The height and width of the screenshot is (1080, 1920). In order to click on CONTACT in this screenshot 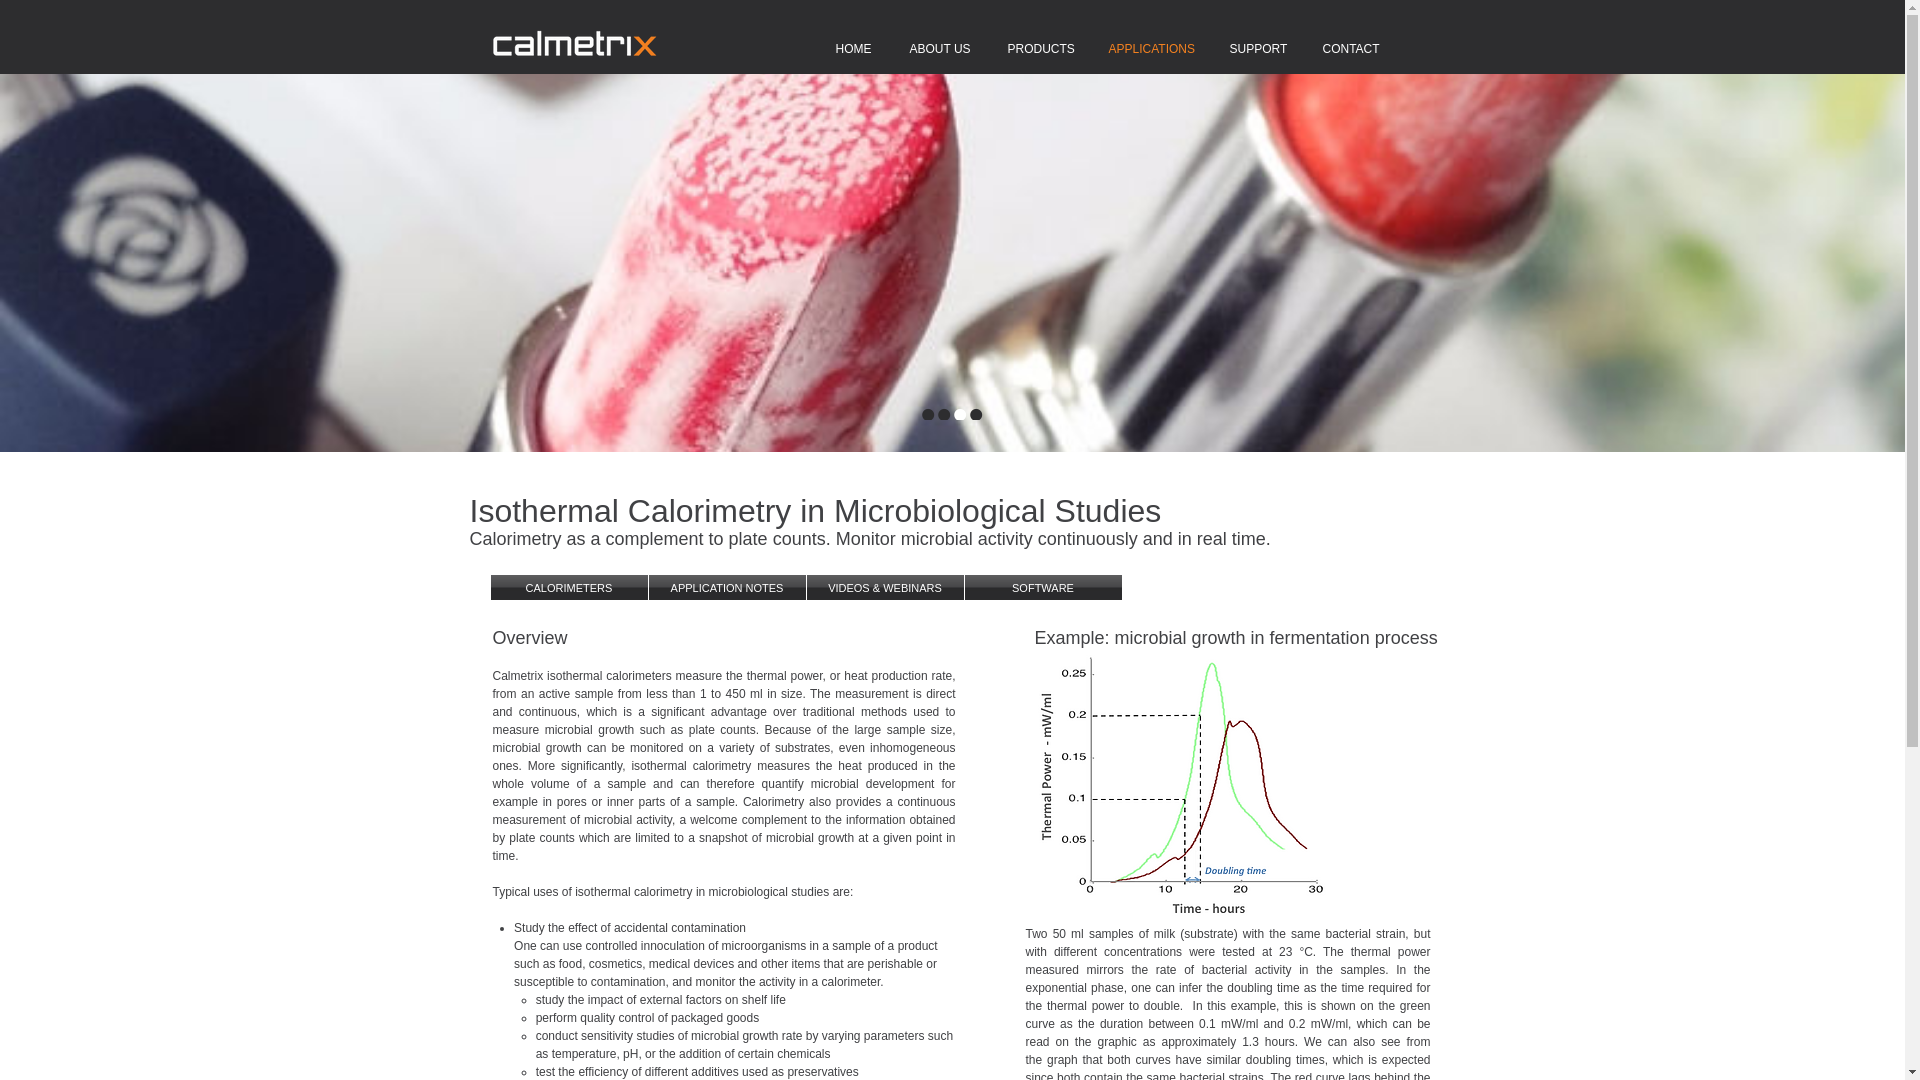, I will do `click(1348, 49)`.